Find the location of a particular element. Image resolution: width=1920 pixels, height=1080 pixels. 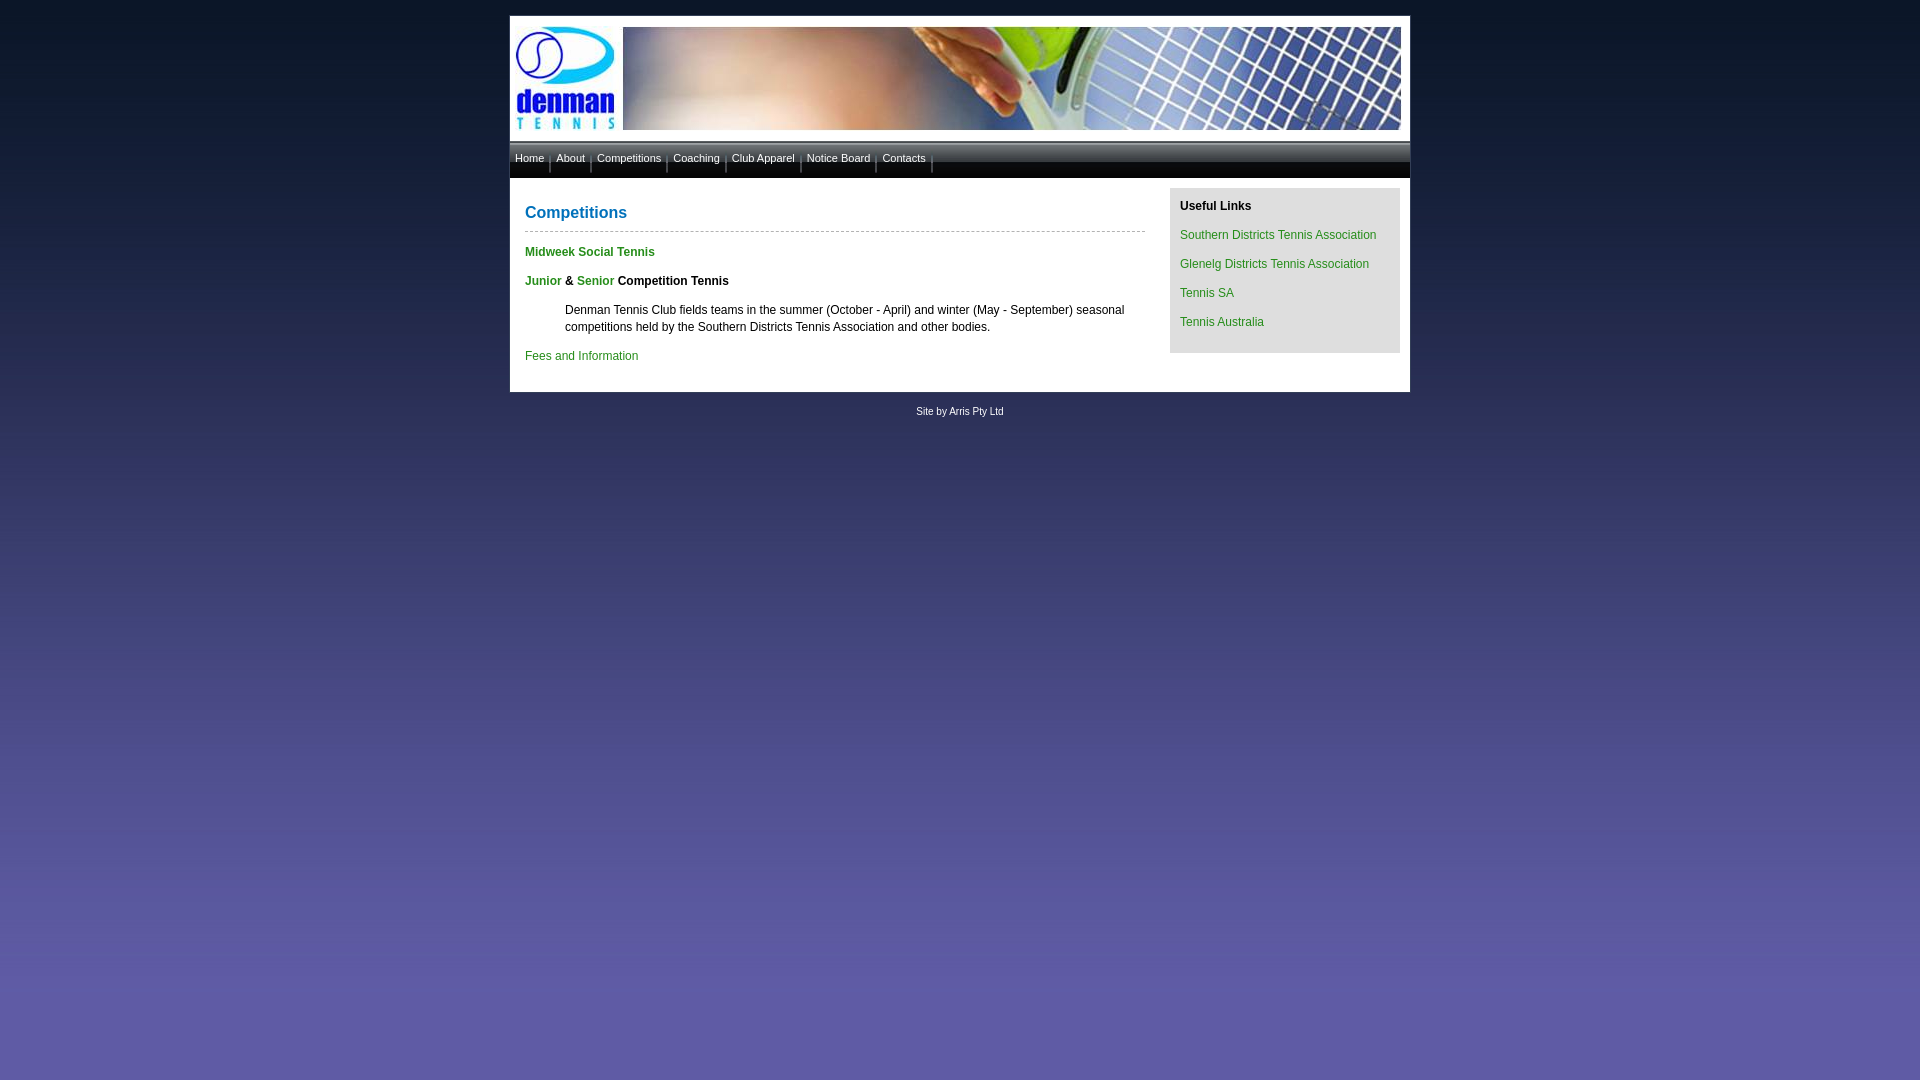

Glenelg Districts Tennis Association is located at coordinates (1274, 264).